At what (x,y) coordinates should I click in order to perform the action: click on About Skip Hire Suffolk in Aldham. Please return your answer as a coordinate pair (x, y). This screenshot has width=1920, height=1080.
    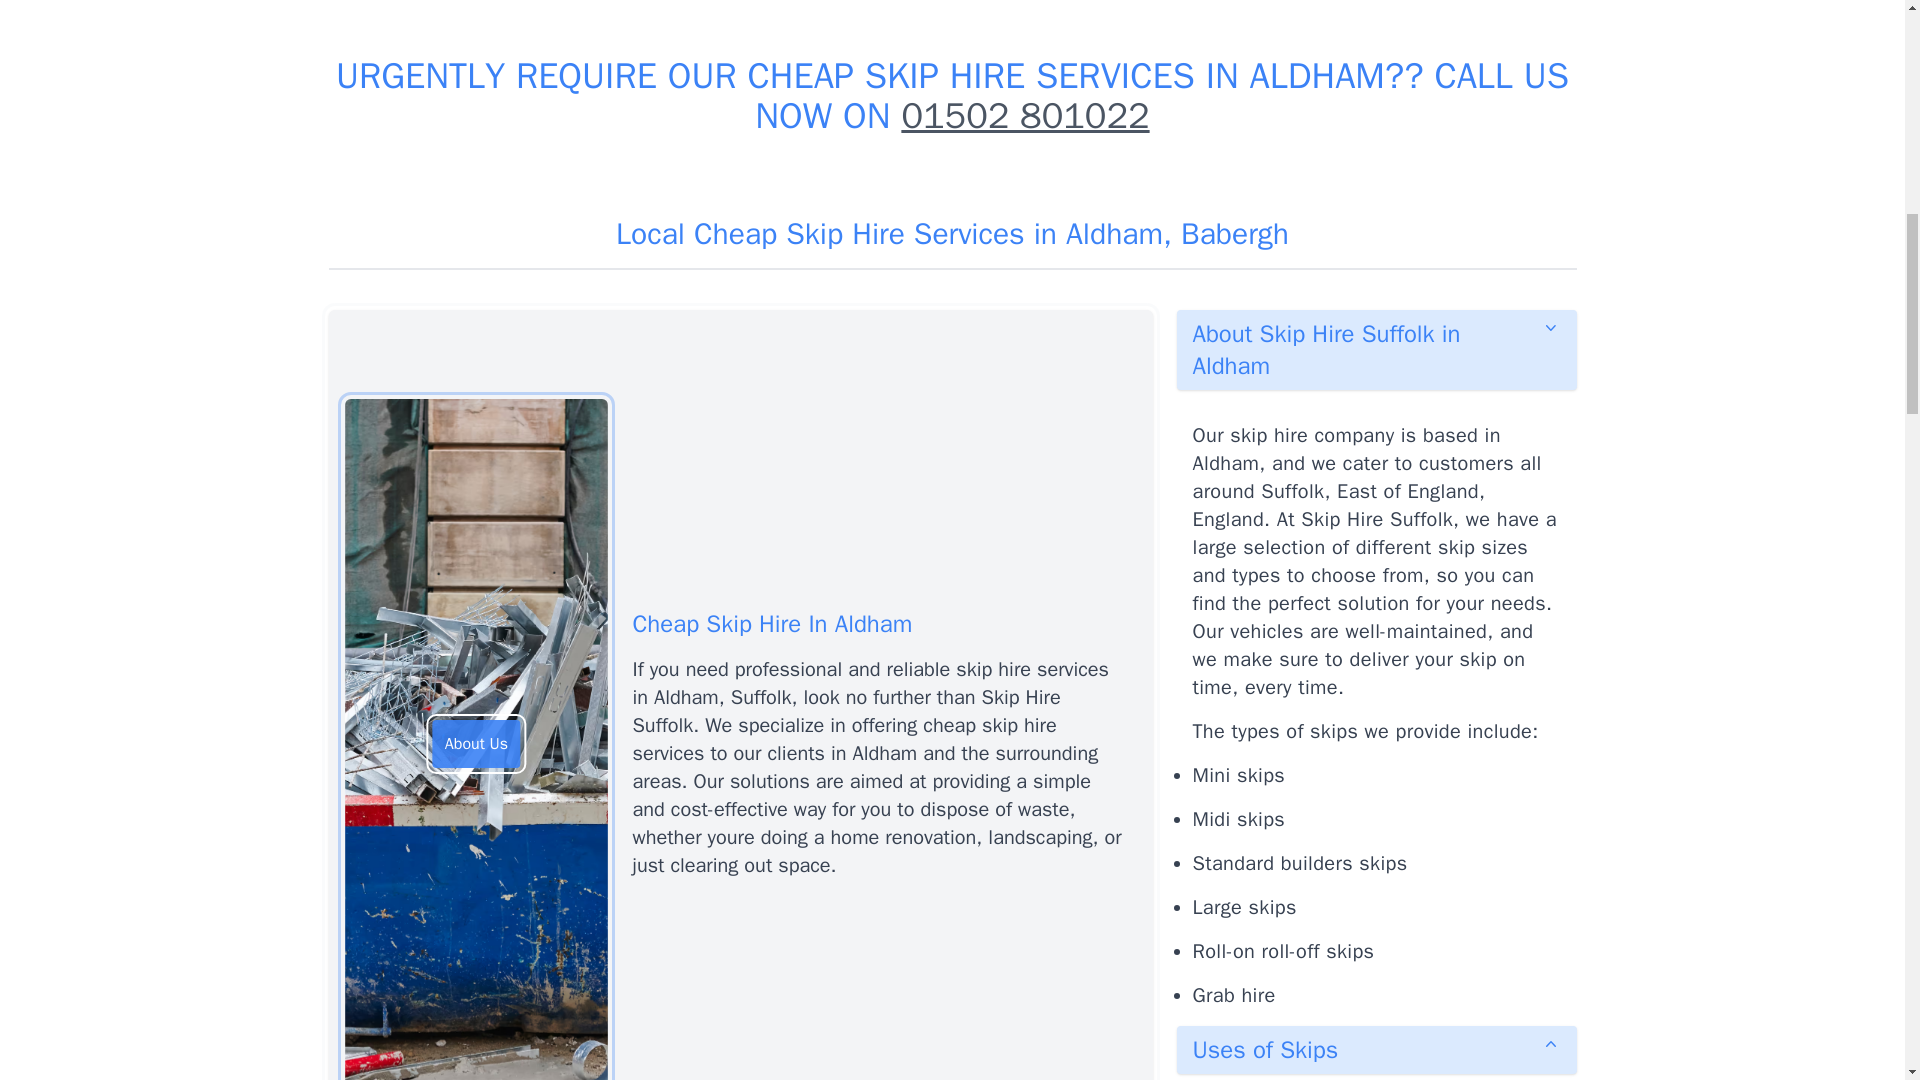
    Looking at the image, I should click on (1376, 349).